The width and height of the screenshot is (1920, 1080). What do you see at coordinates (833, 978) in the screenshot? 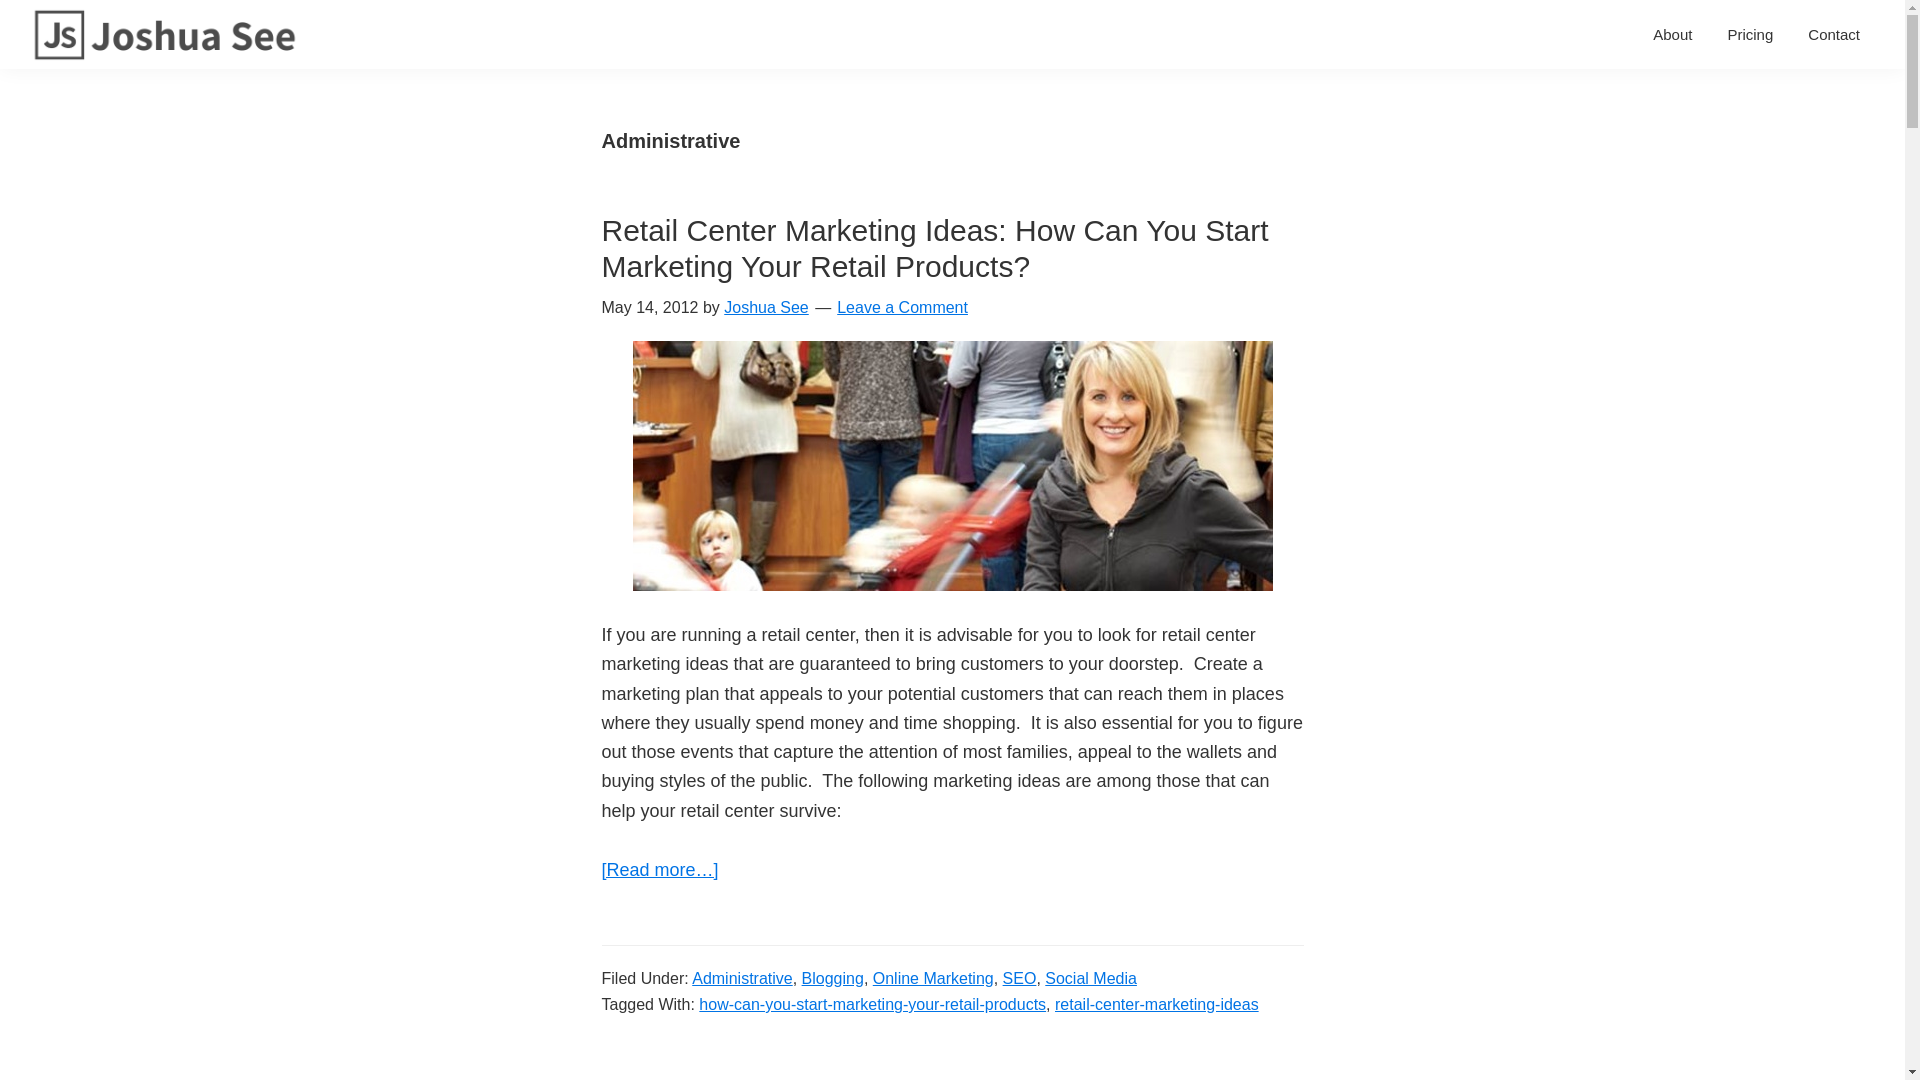
I see `Blogging` at bounding box center [833, 978].